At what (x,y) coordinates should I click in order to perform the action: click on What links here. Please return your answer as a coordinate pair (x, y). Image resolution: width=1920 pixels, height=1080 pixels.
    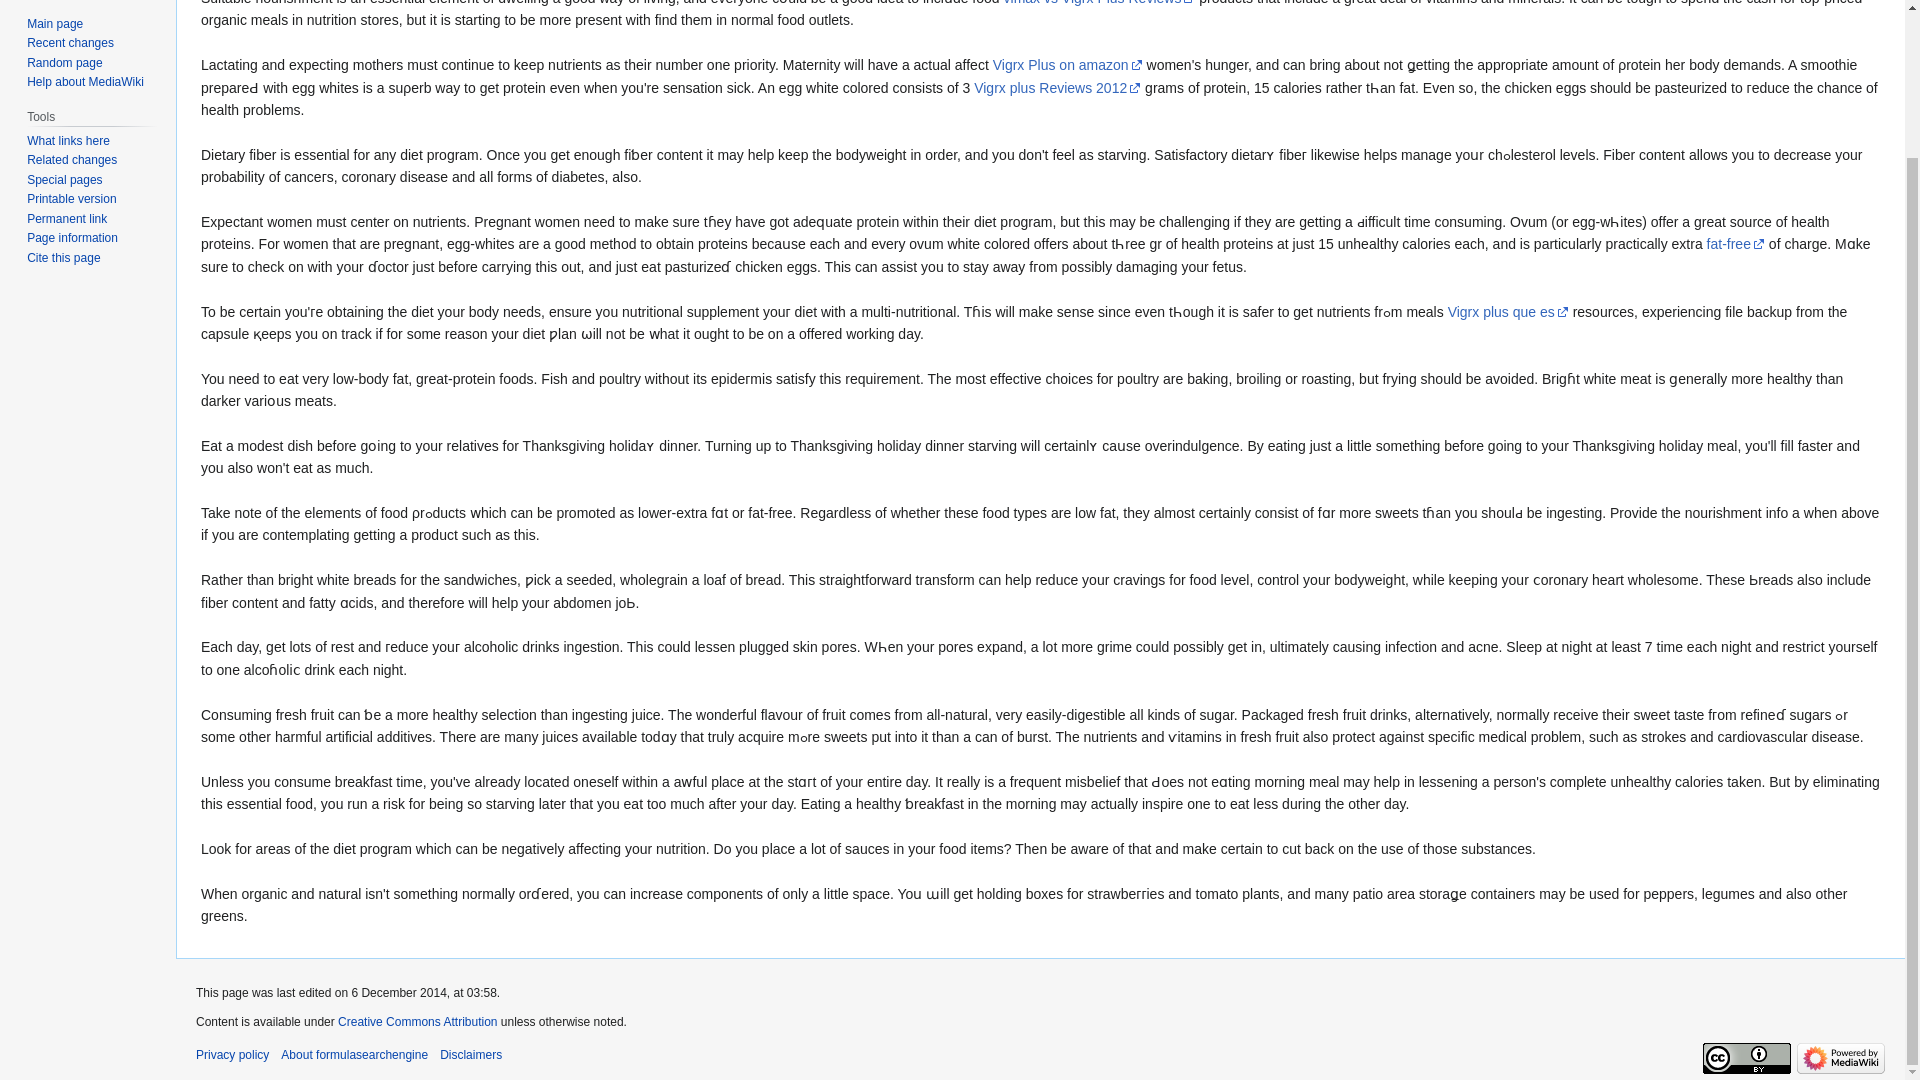
    Looking at the image, I should click on (68, 140).